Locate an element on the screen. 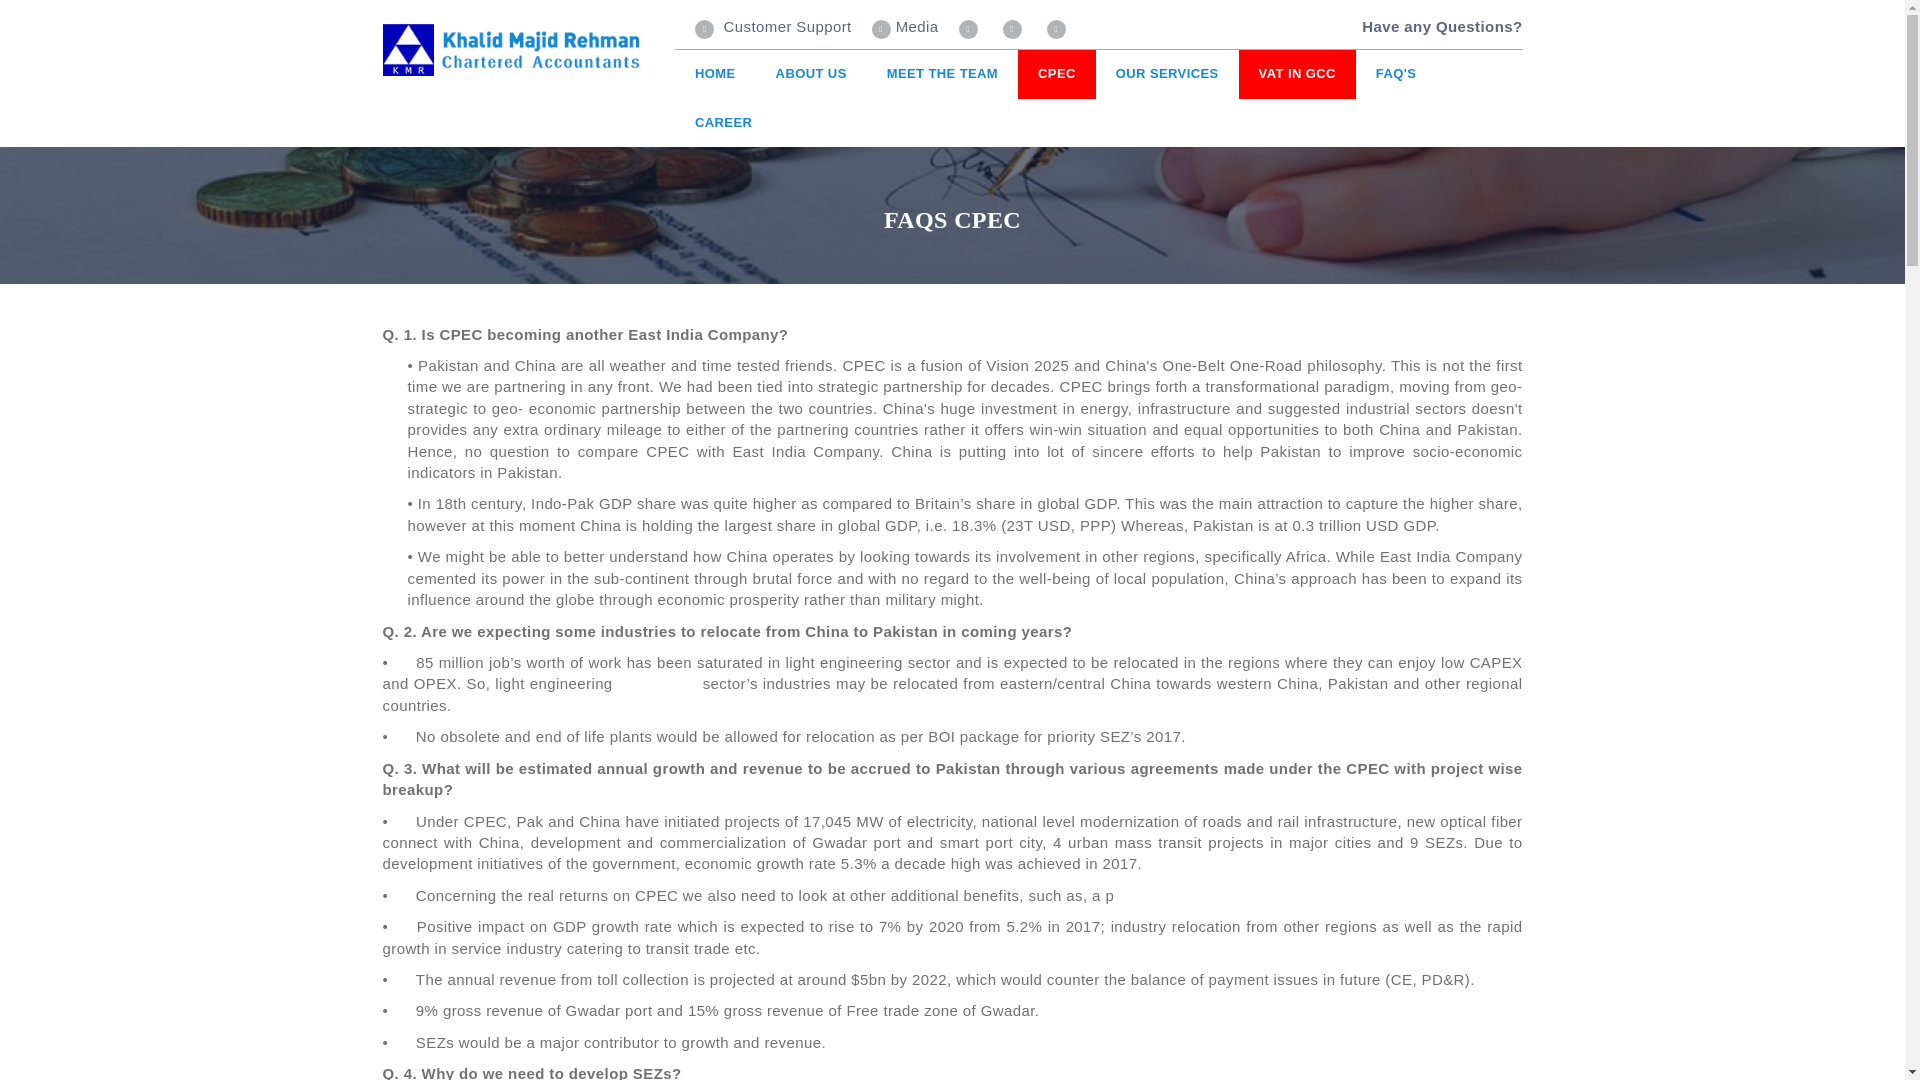 This screenshot has width=1920, height=1080. OUR SERVICES is located at coordinates (1167, 74).